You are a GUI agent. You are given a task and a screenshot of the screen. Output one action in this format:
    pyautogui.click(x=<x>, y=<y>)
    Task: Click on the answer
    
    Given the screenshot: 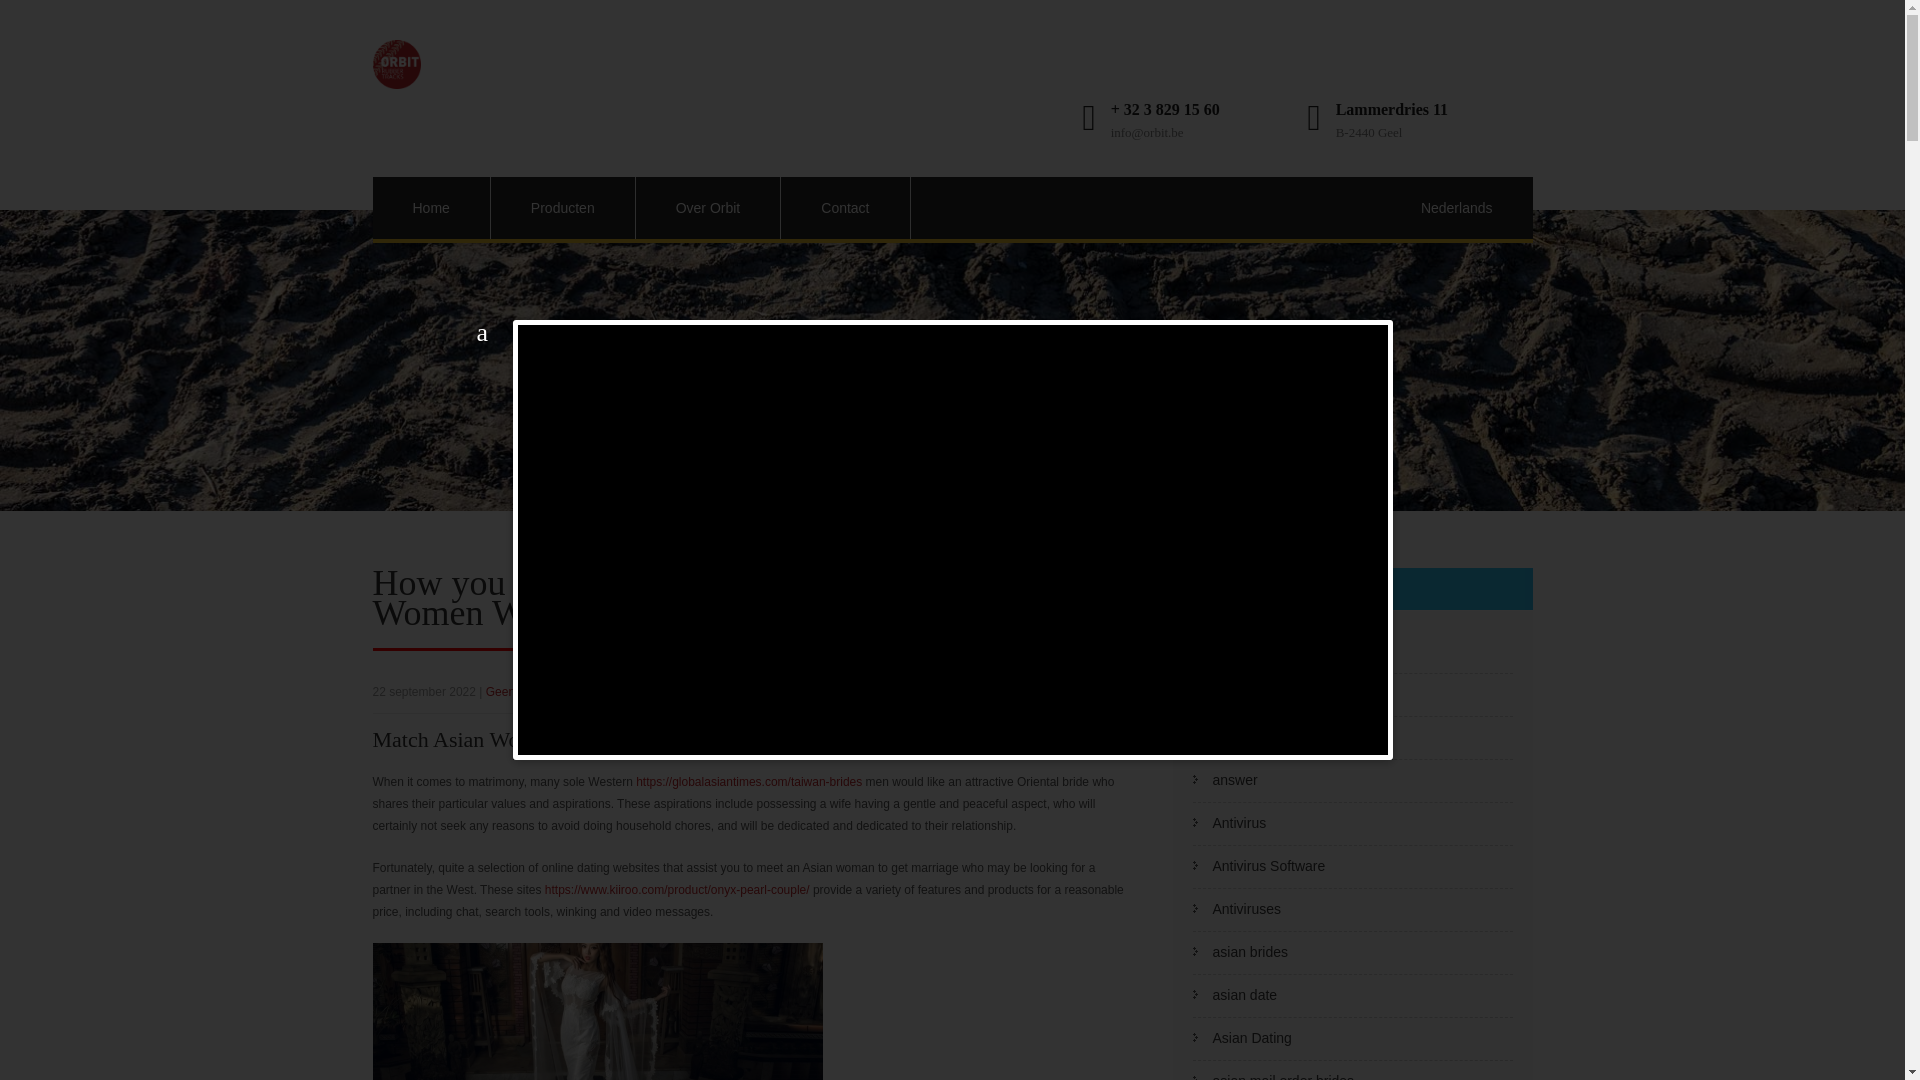 What is the action you would take?
    pyautogui.click(x=1234, y=780)
    